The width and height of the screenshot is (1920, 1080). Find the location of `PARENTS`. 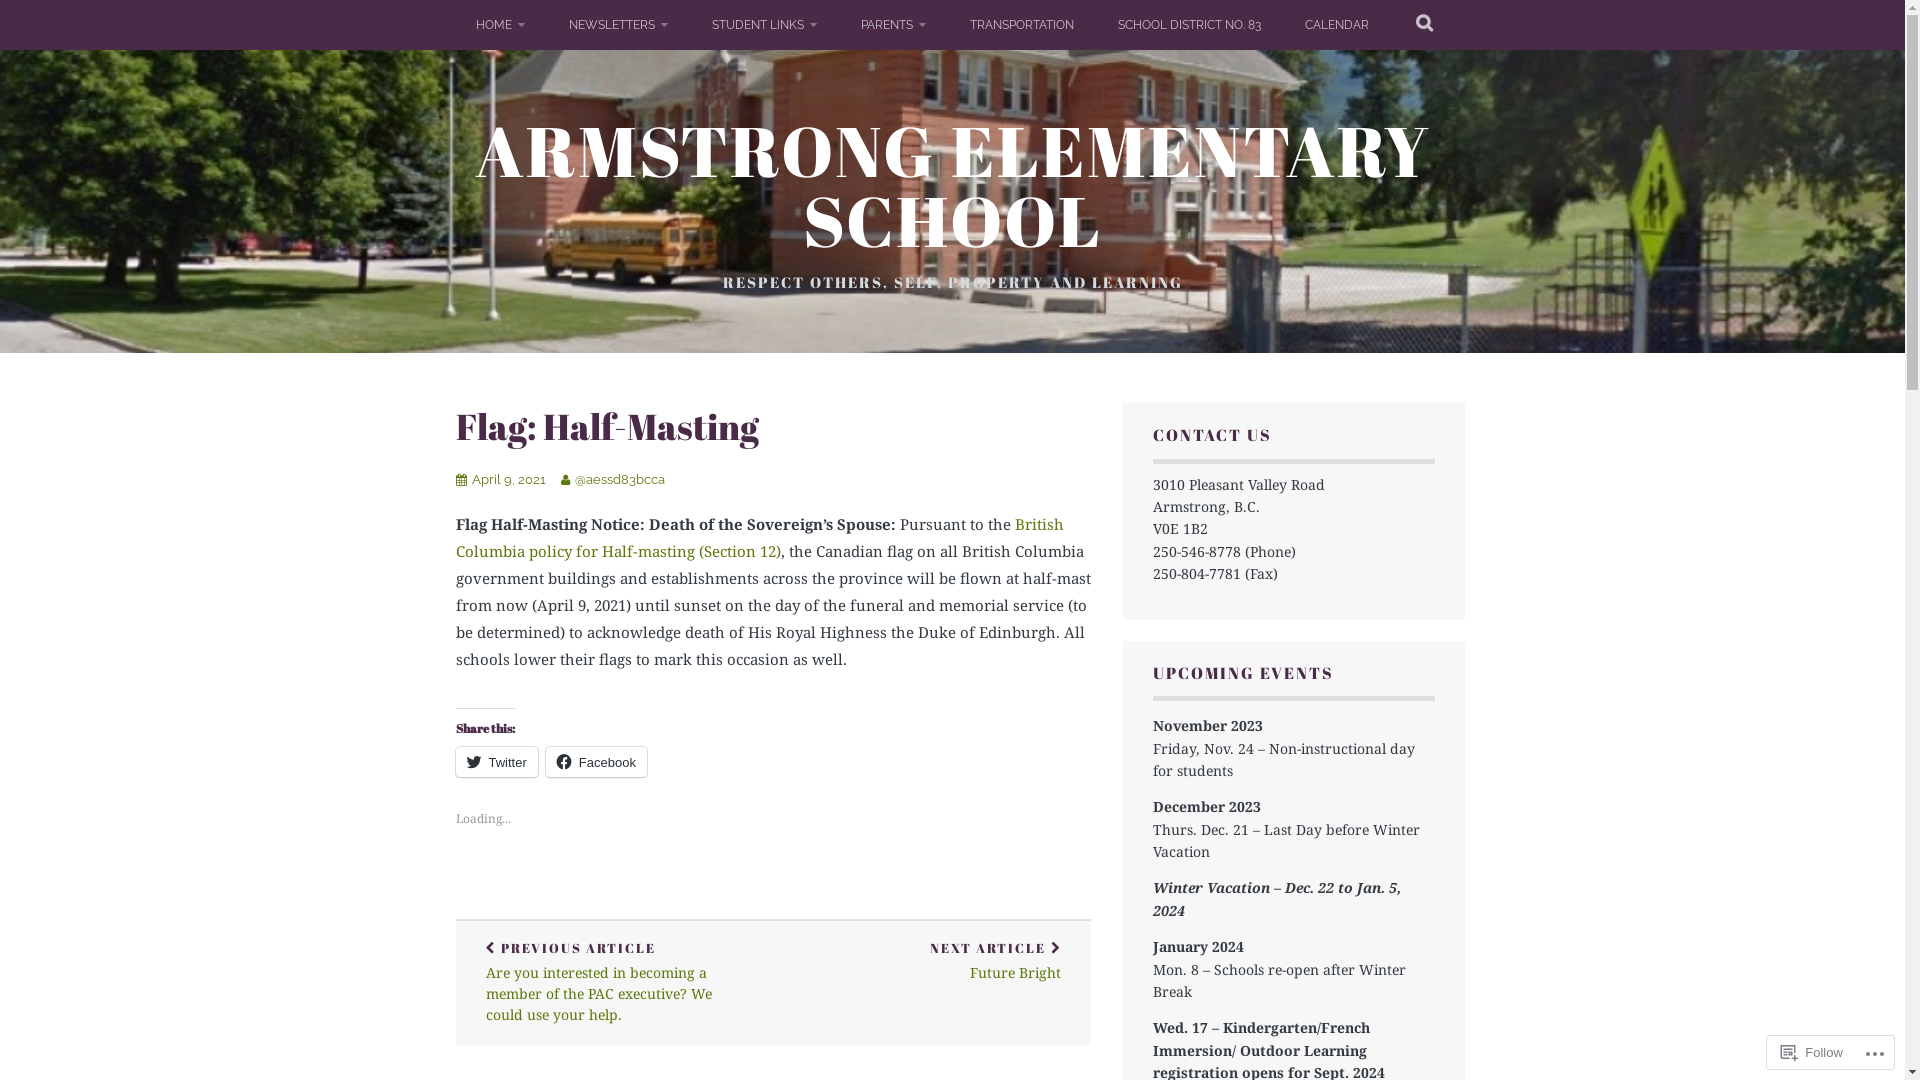

PARENTS is located at coordinates (892, 25).